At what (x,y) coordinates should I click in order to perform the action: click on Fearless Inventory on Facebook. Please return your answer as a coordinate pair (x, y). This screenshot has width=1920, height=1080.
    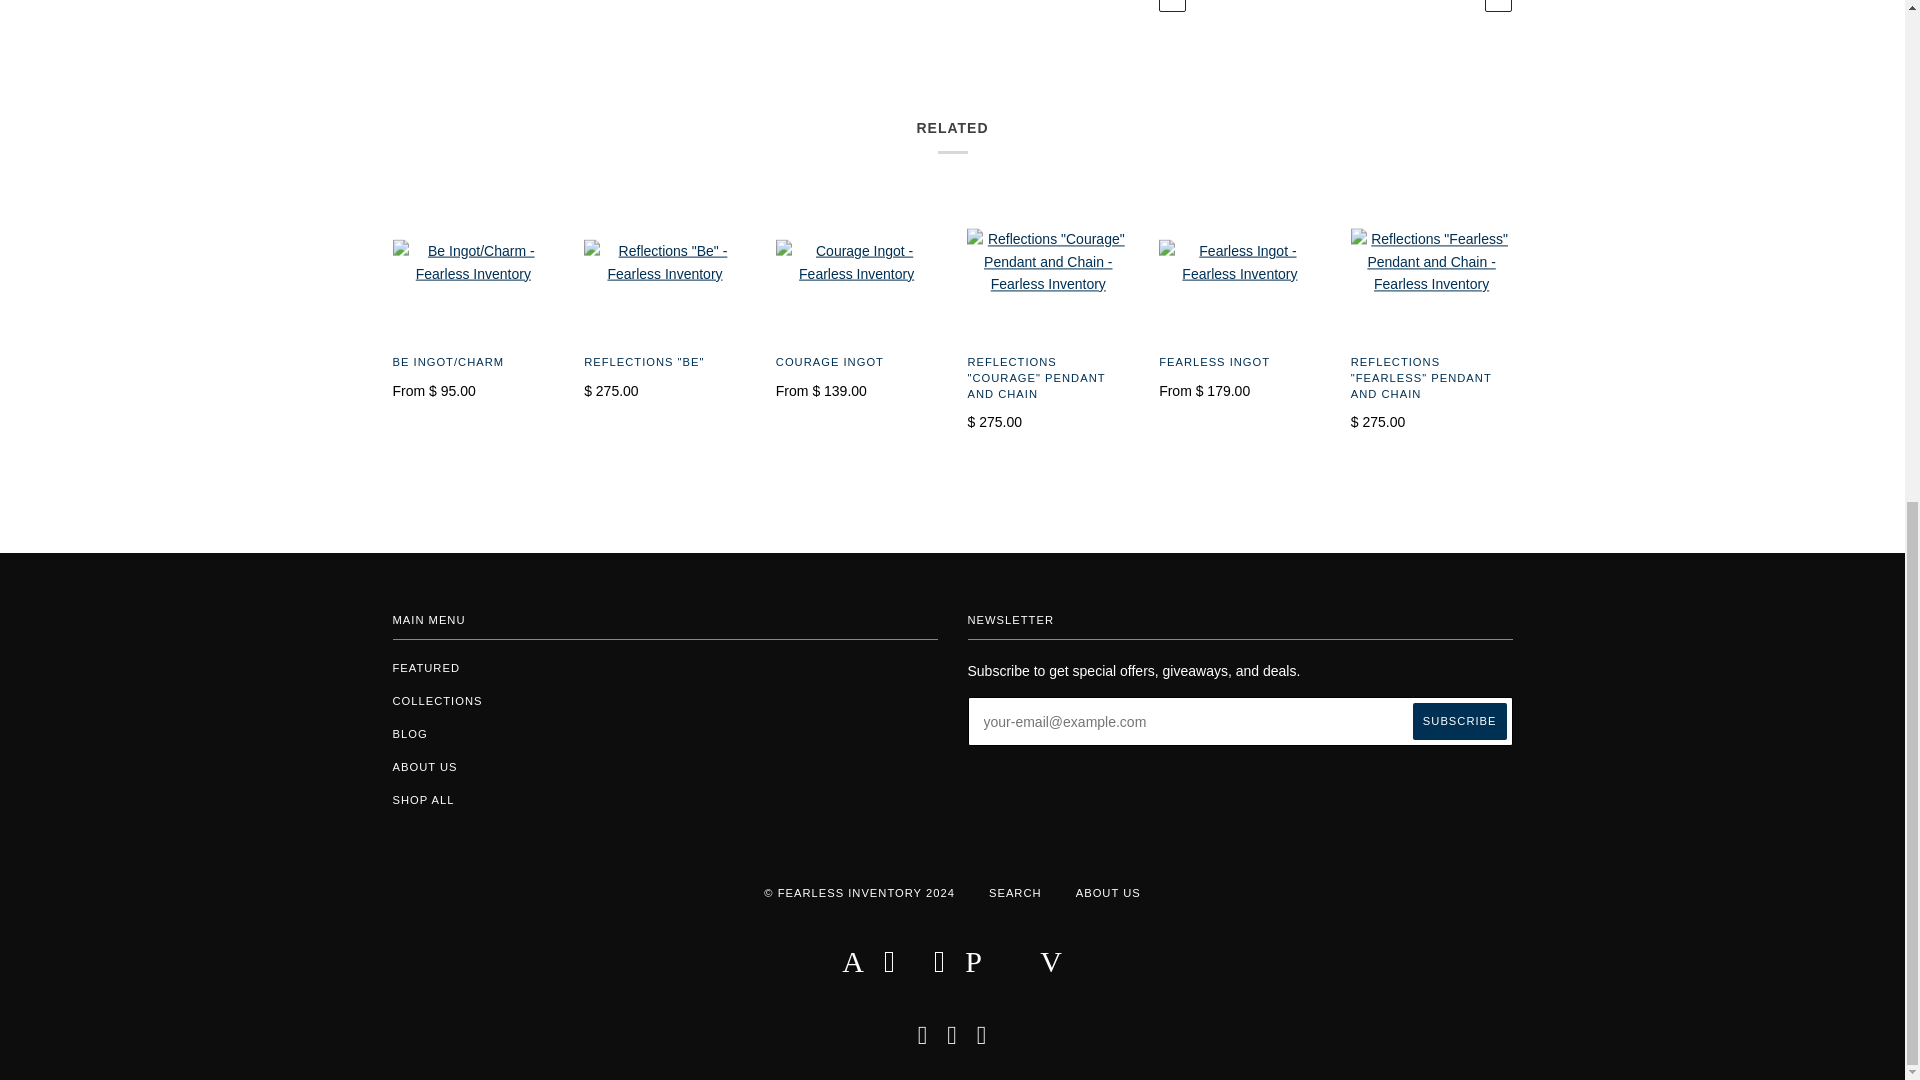
    Looking at the image, I should click on (923, 1040).